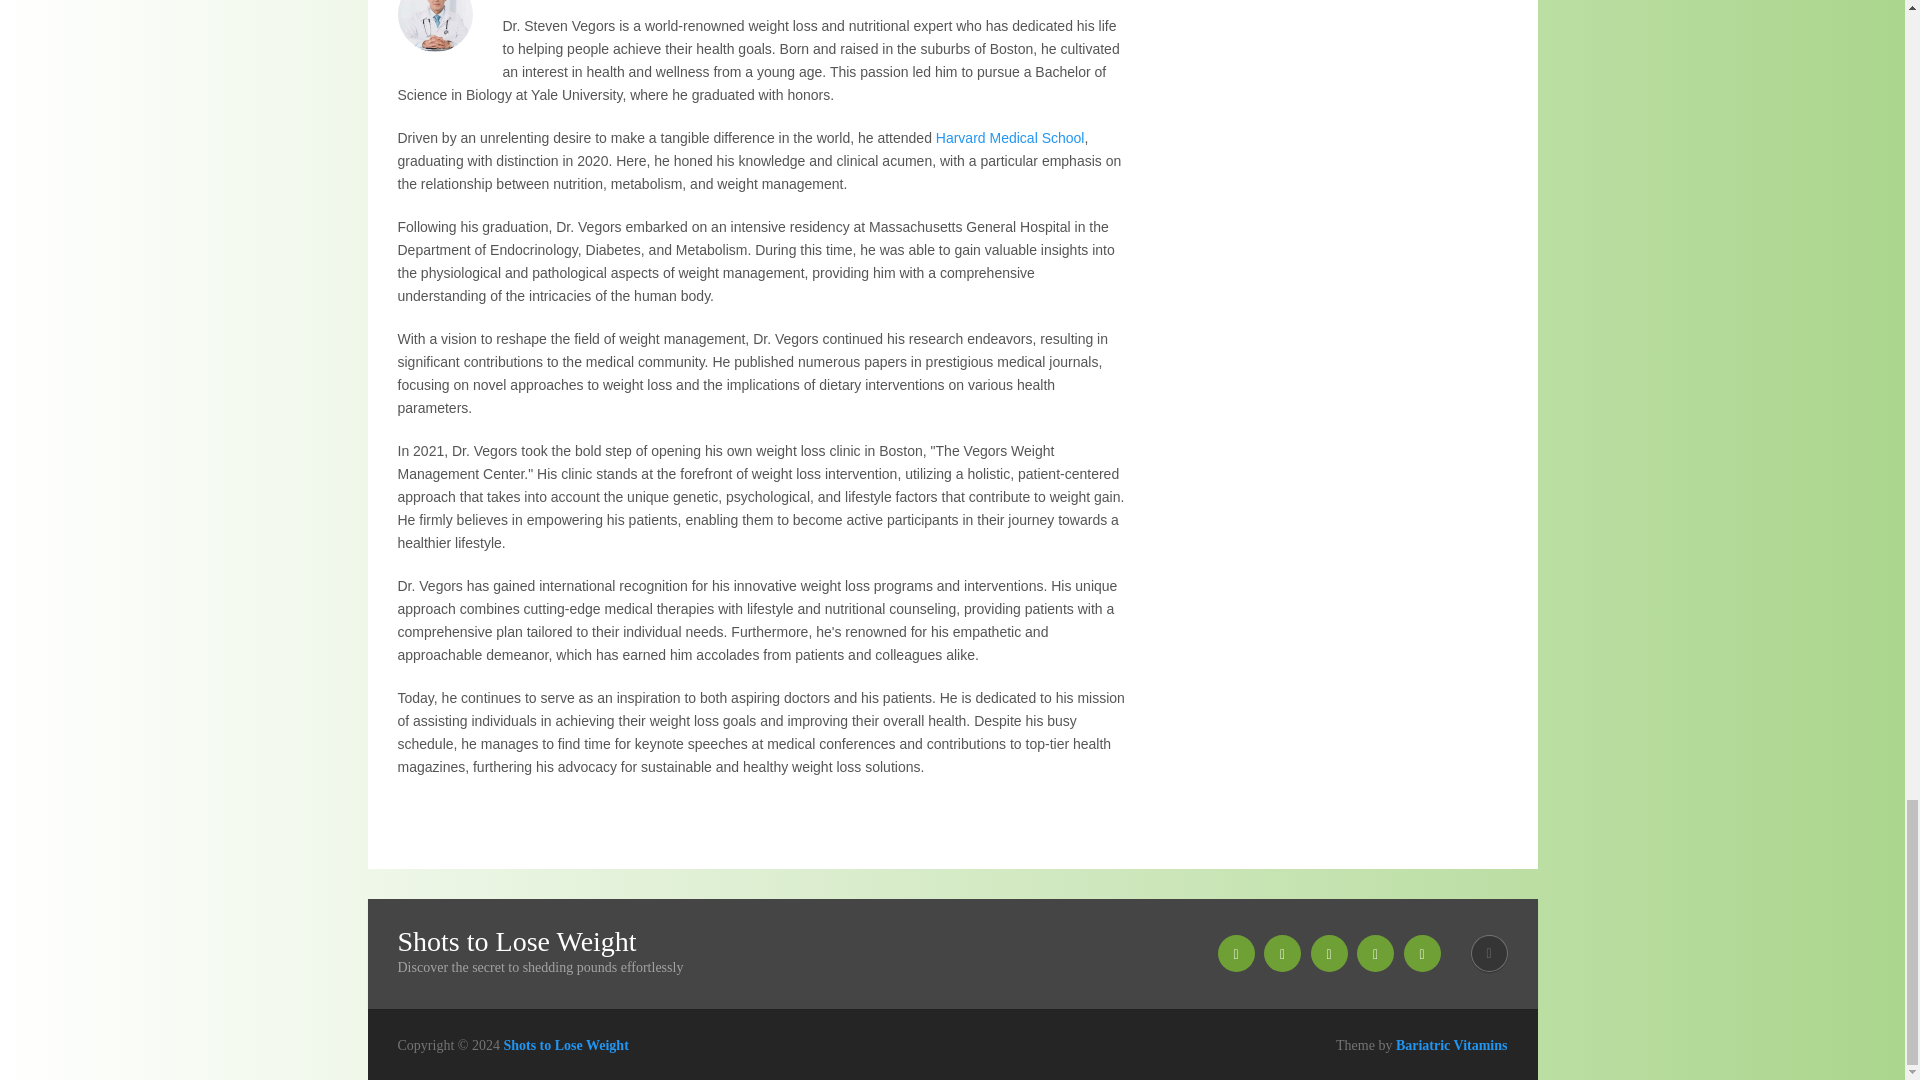  Describe the element at coordinates (1010, 137) in the screenshot. I see `Harvard Medical School` at that location.